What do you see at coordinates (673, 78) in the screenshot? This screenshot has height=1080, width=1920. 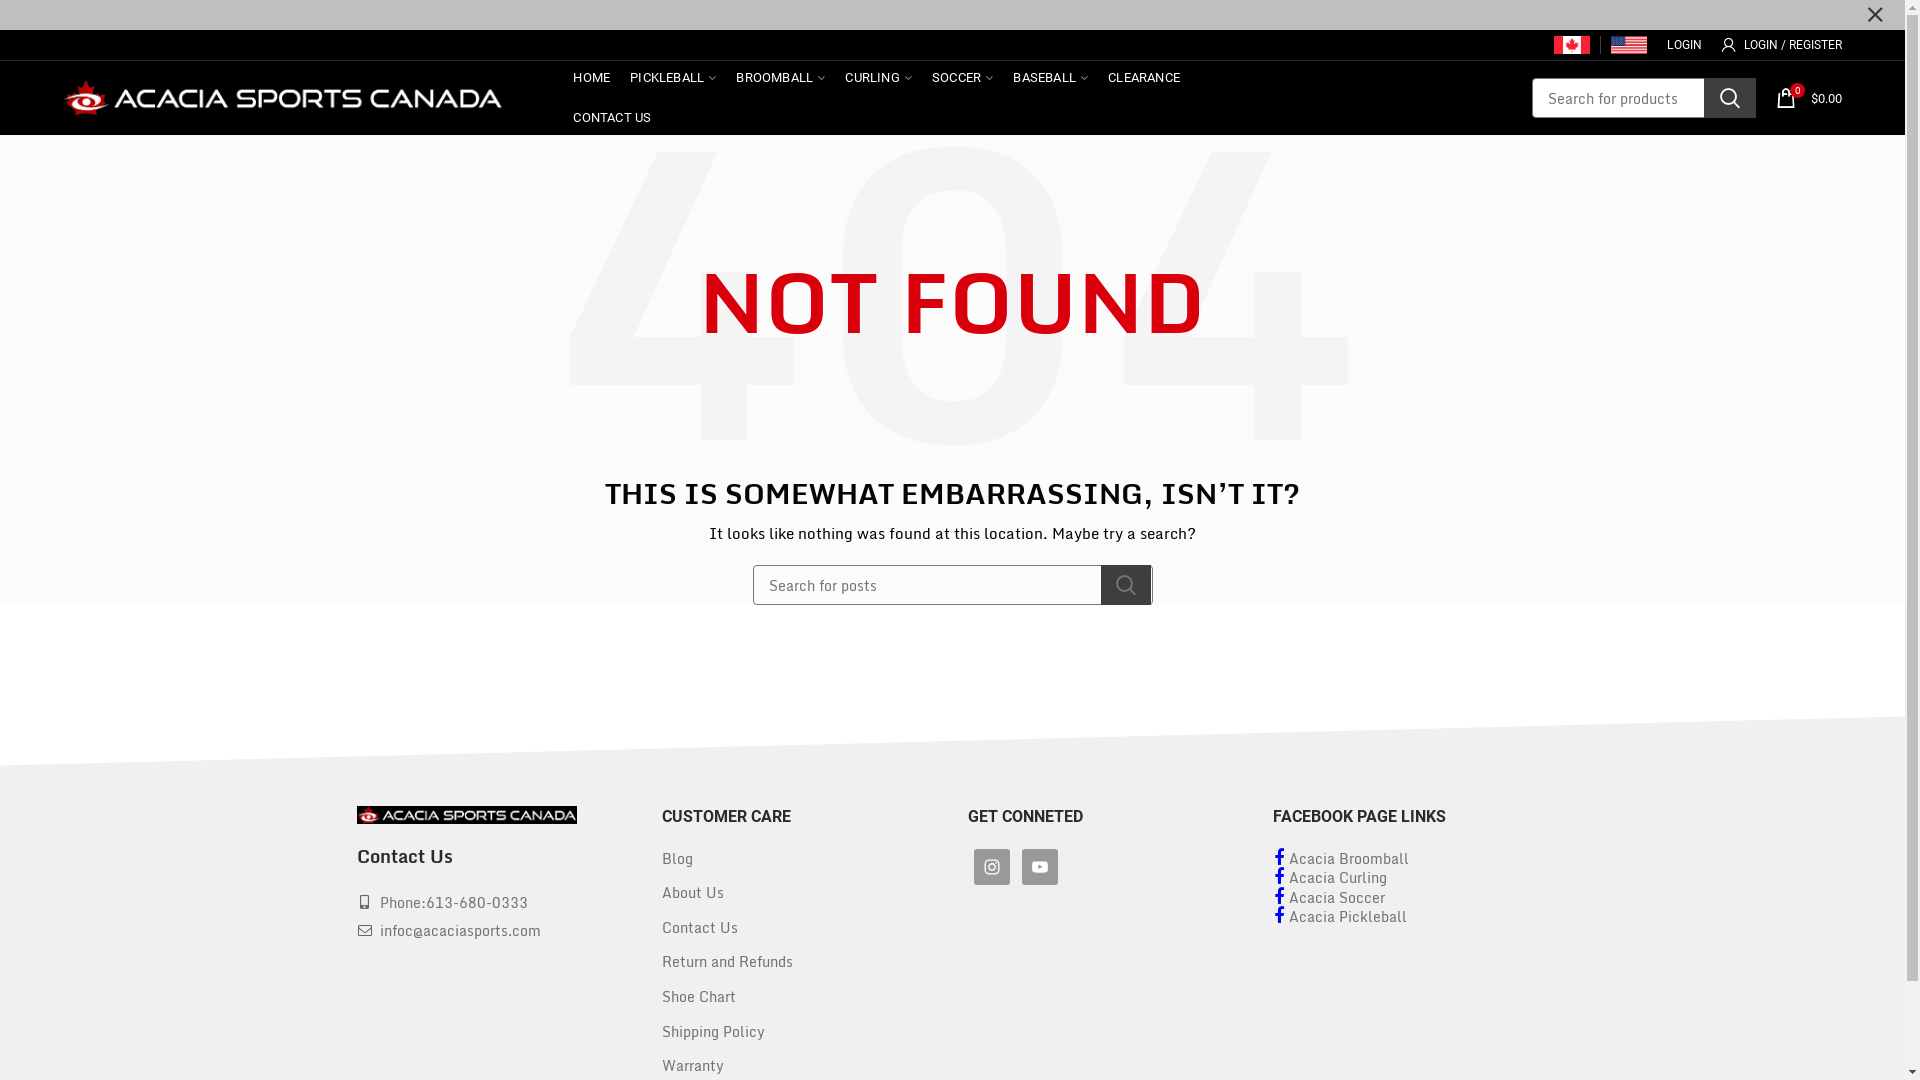 I see `PICKLEBALL` at bounding box center [673, 78].